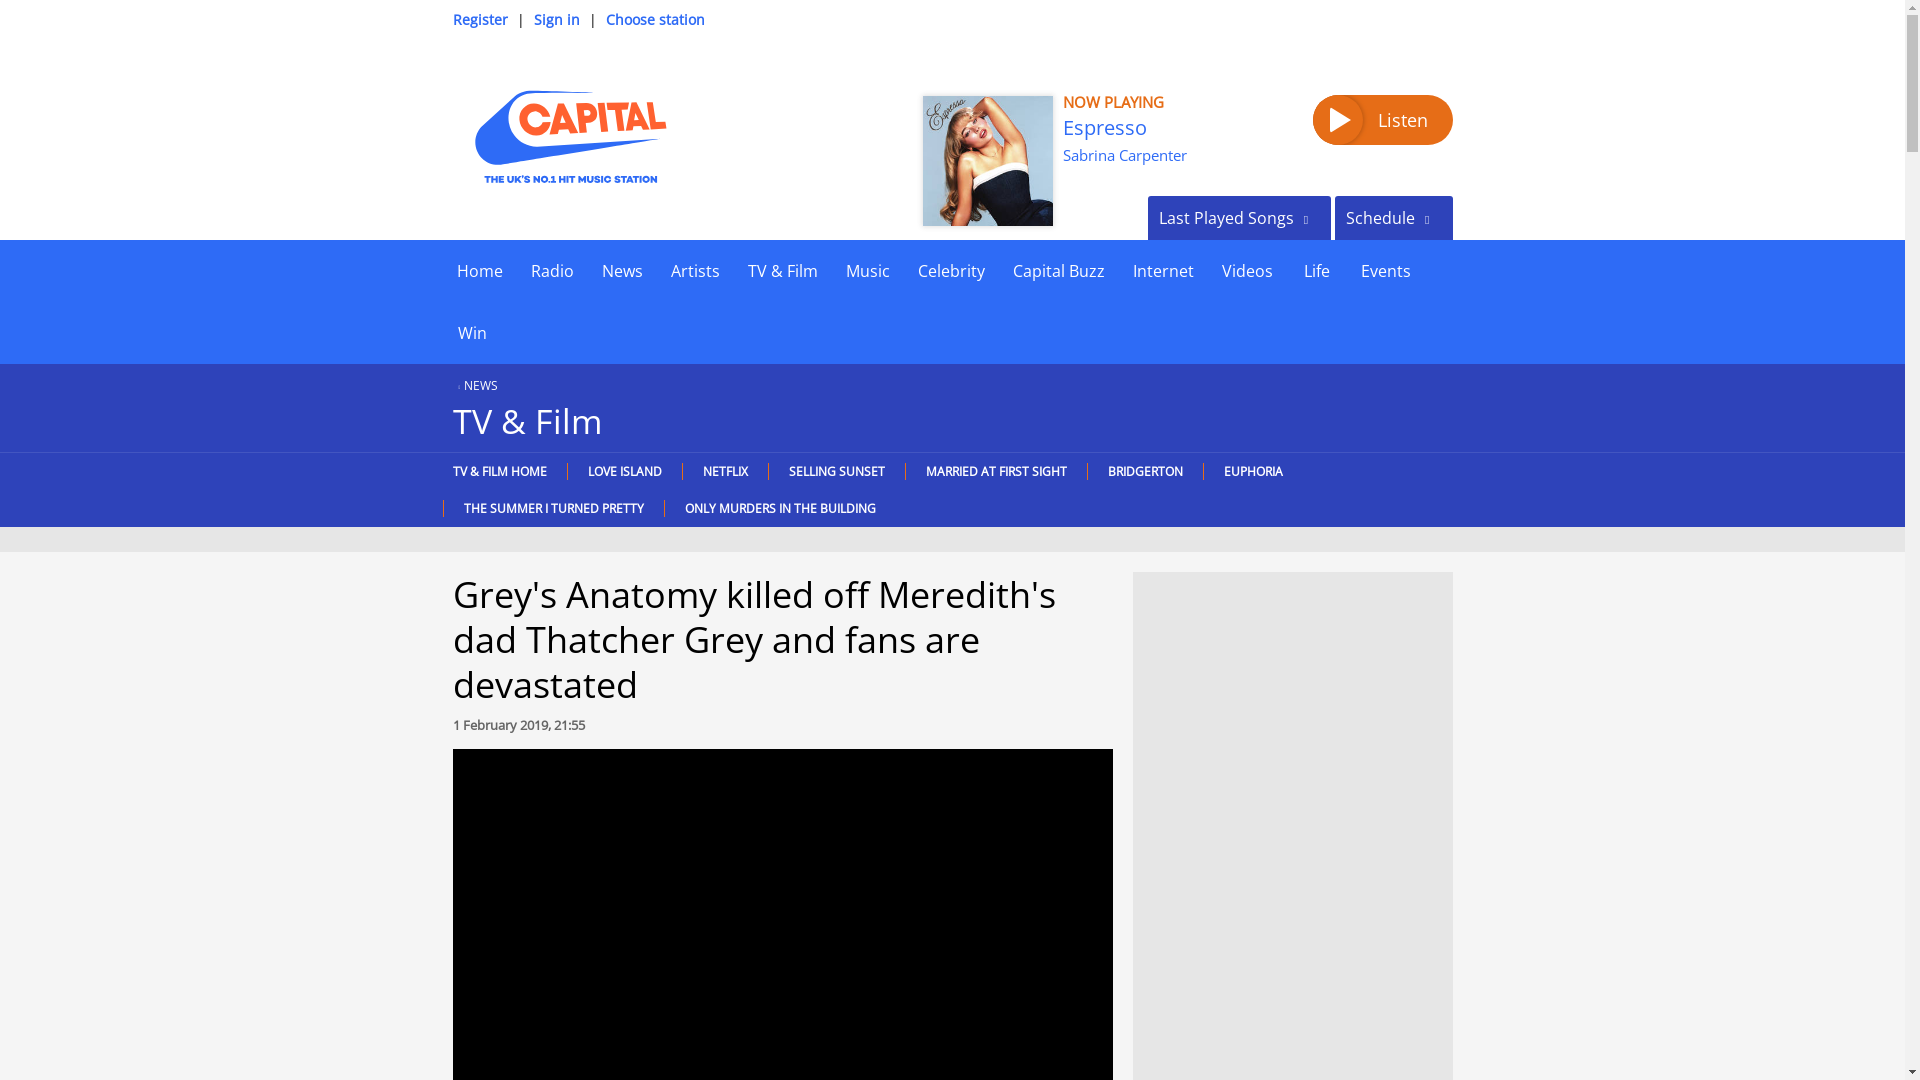 This screenshot has width=1920, height=1080. I want to click on Last Played Songs, so click(1239, 217).